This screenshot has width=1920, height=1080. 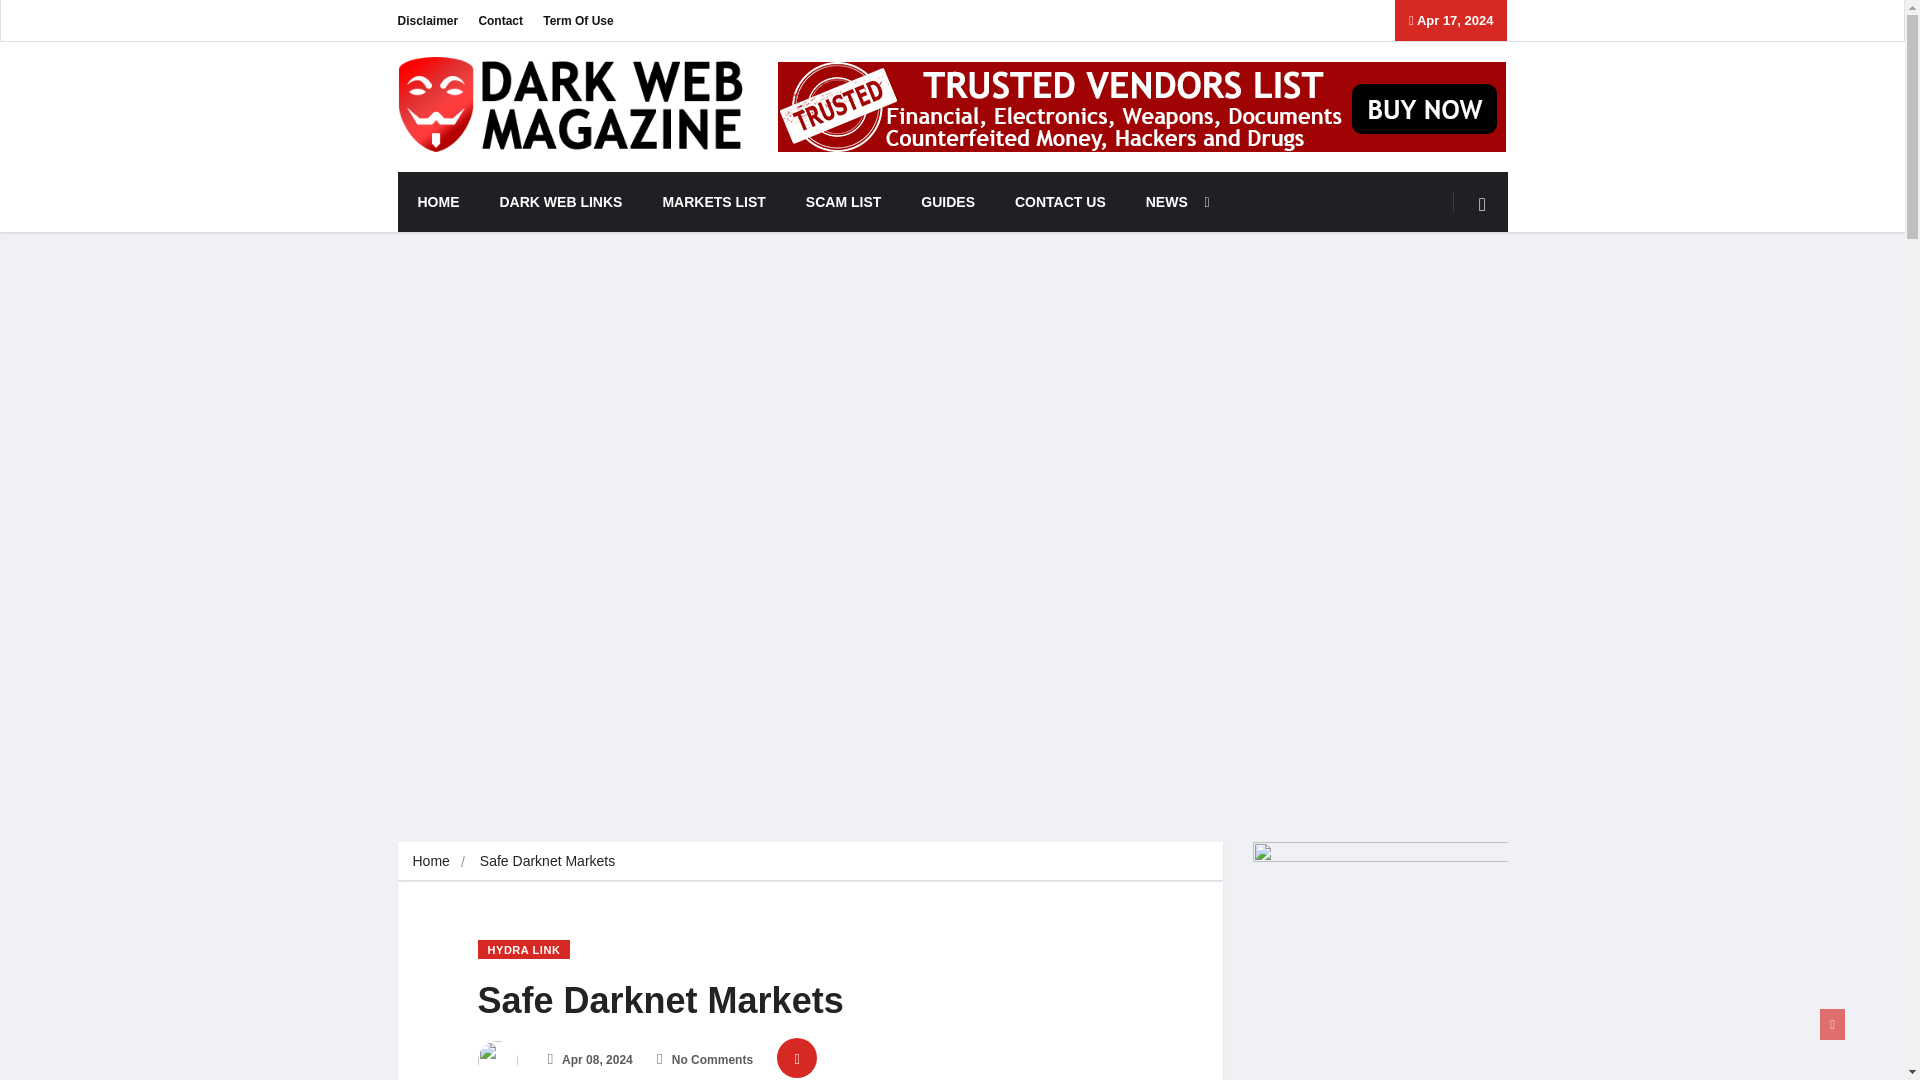 I want to click on Disclaimer, so click(x=428, y=20).